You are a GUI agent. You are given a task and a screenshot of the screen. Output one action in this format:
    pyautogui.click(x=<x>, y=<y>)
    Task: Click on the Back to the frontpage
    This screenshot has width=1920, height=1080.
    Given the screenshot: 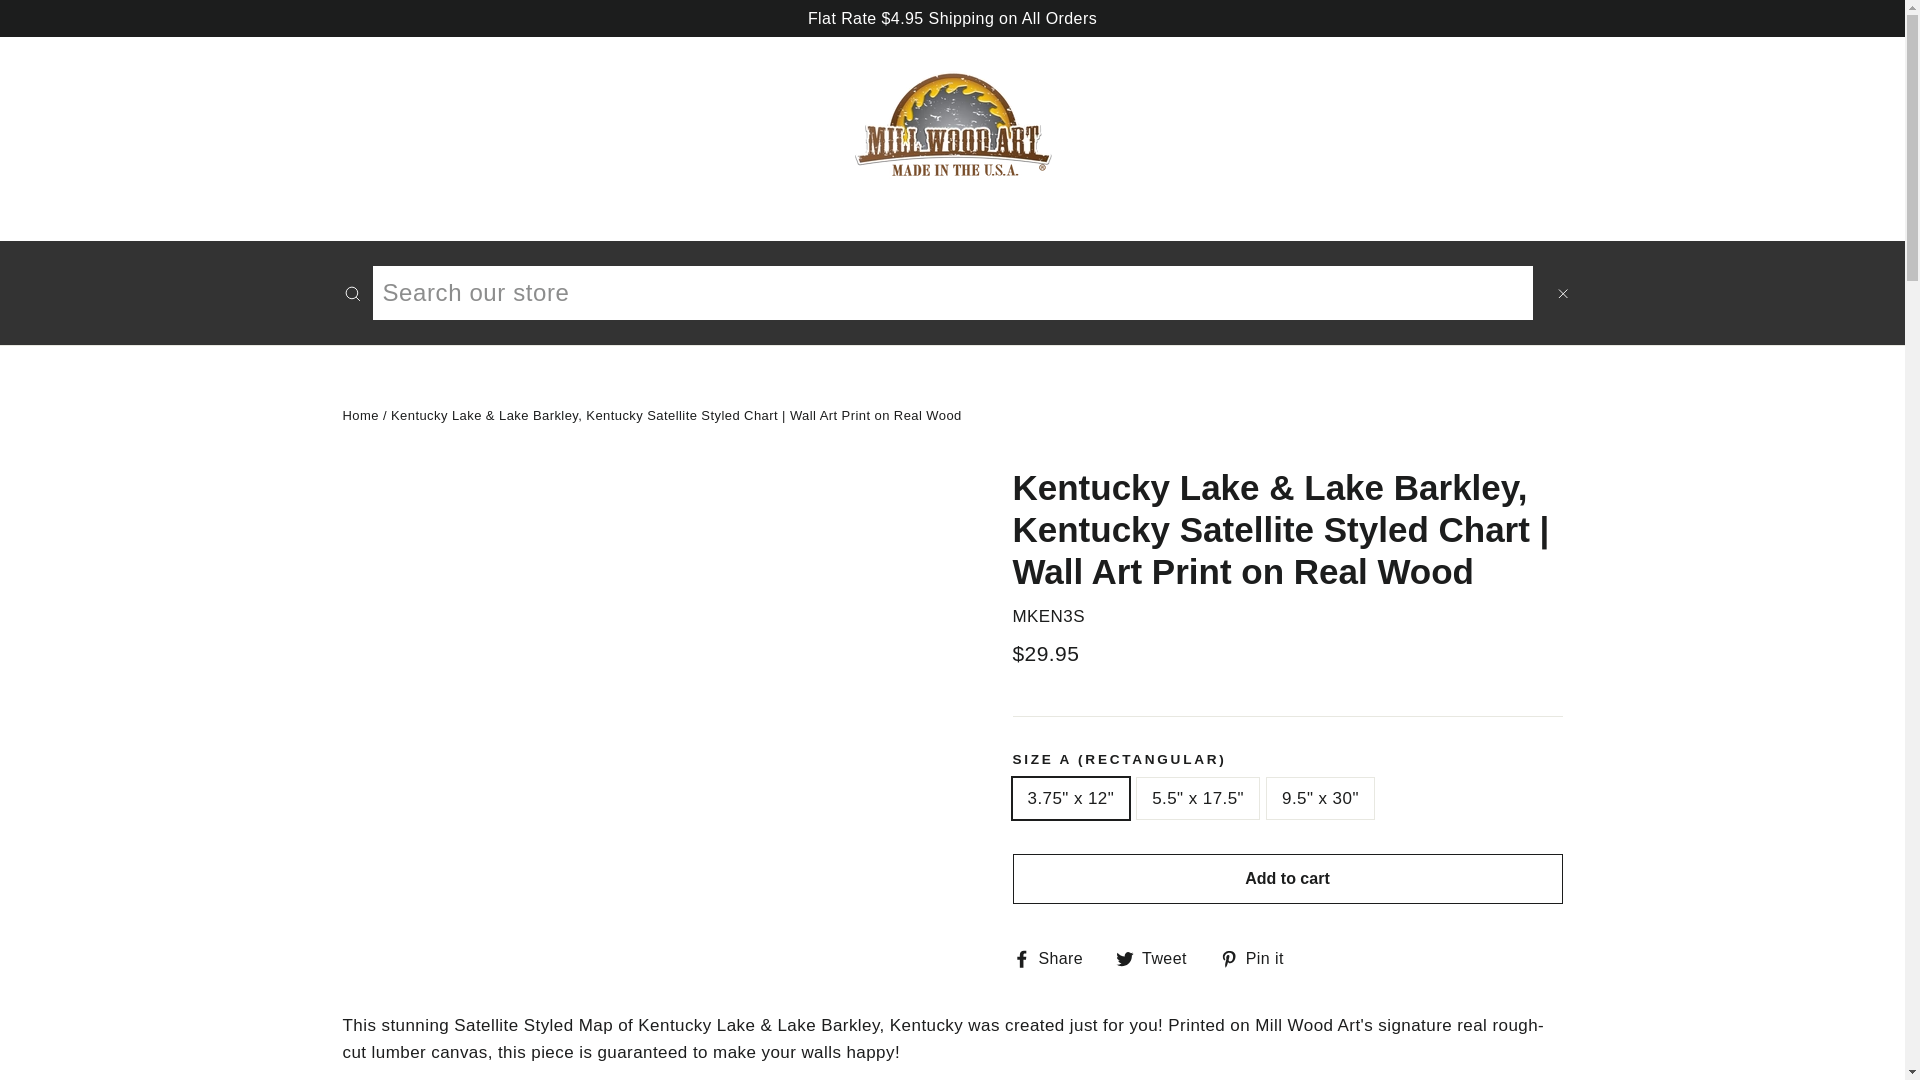 What is the action you would take?
    pyautogui.click(x=347, y=292)
    